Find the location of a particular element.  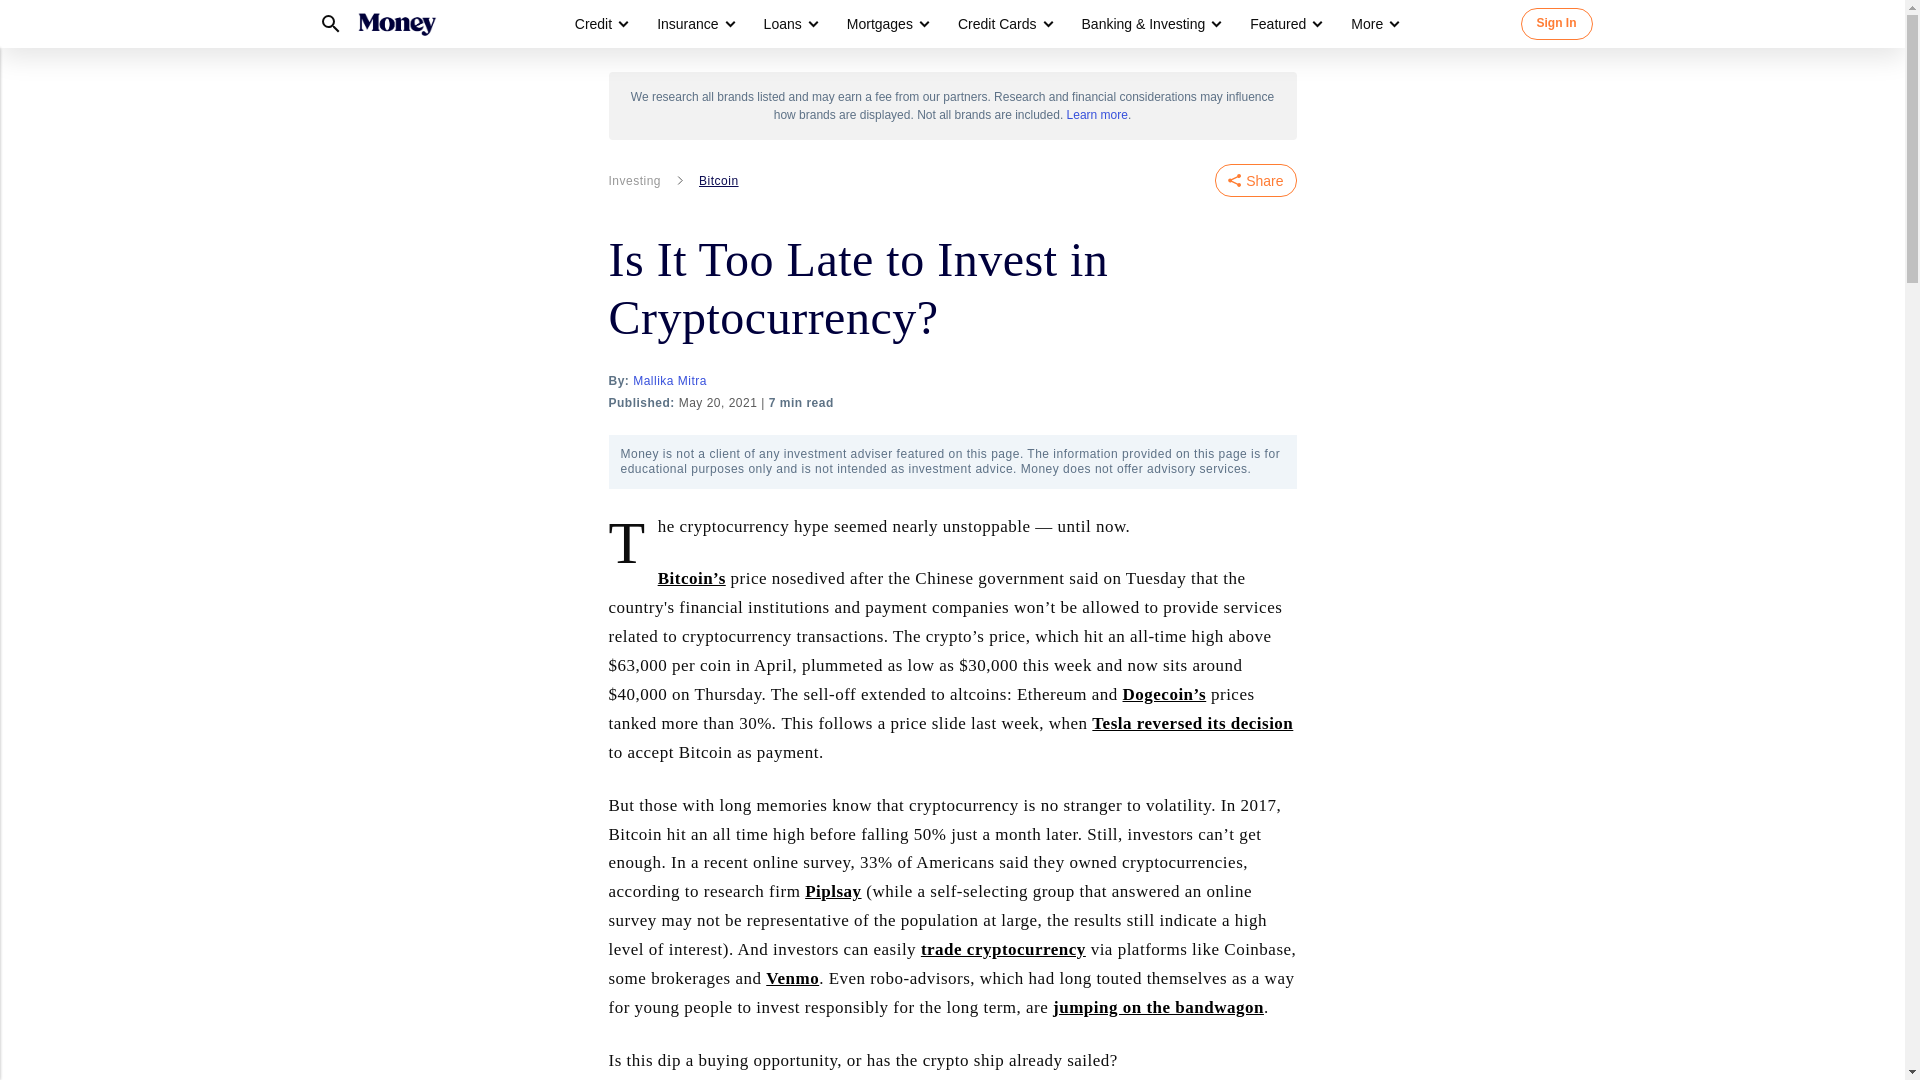

Loans is located at coordinates (783, 24).